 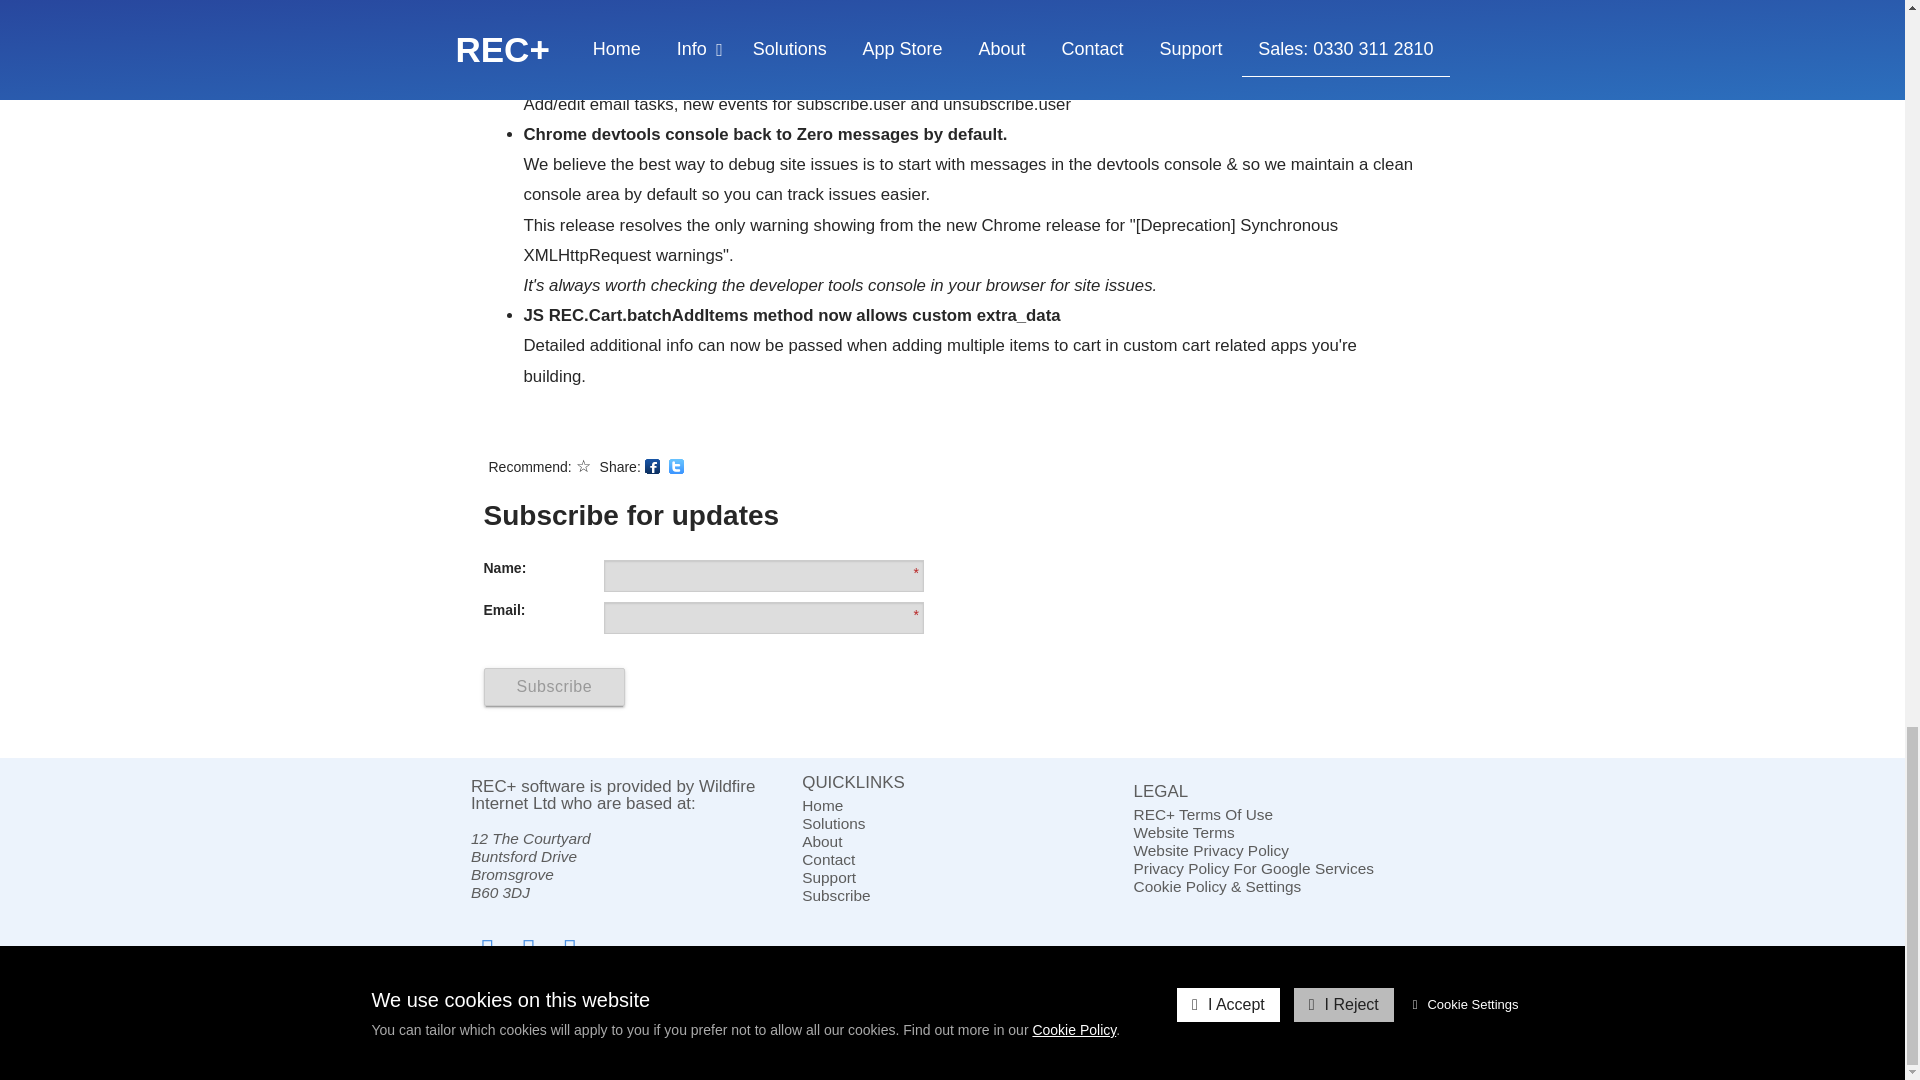 I want to click on Website Terms, so click(x=1284, y=833).